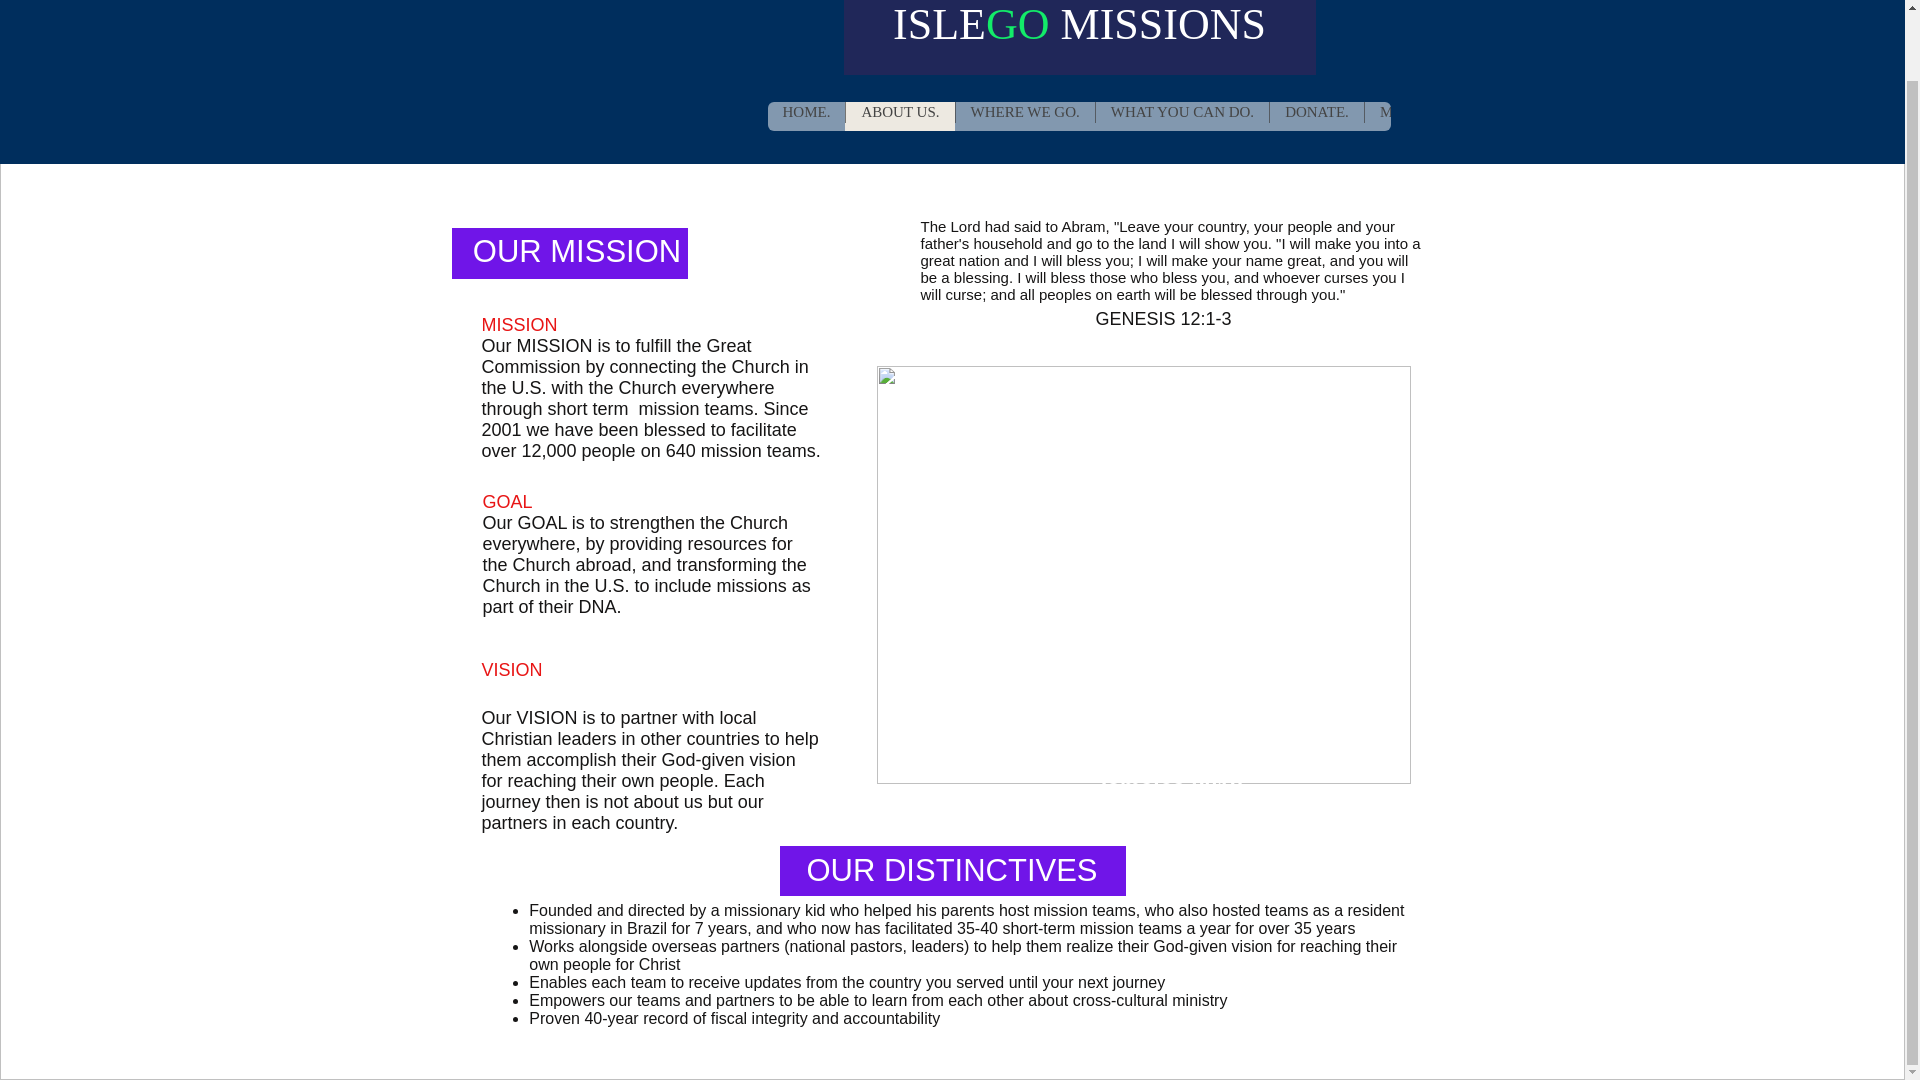 Image resolution: width=1920 pixels, height=1080 pixels. I want to click on islego.png, so click(666, 72).